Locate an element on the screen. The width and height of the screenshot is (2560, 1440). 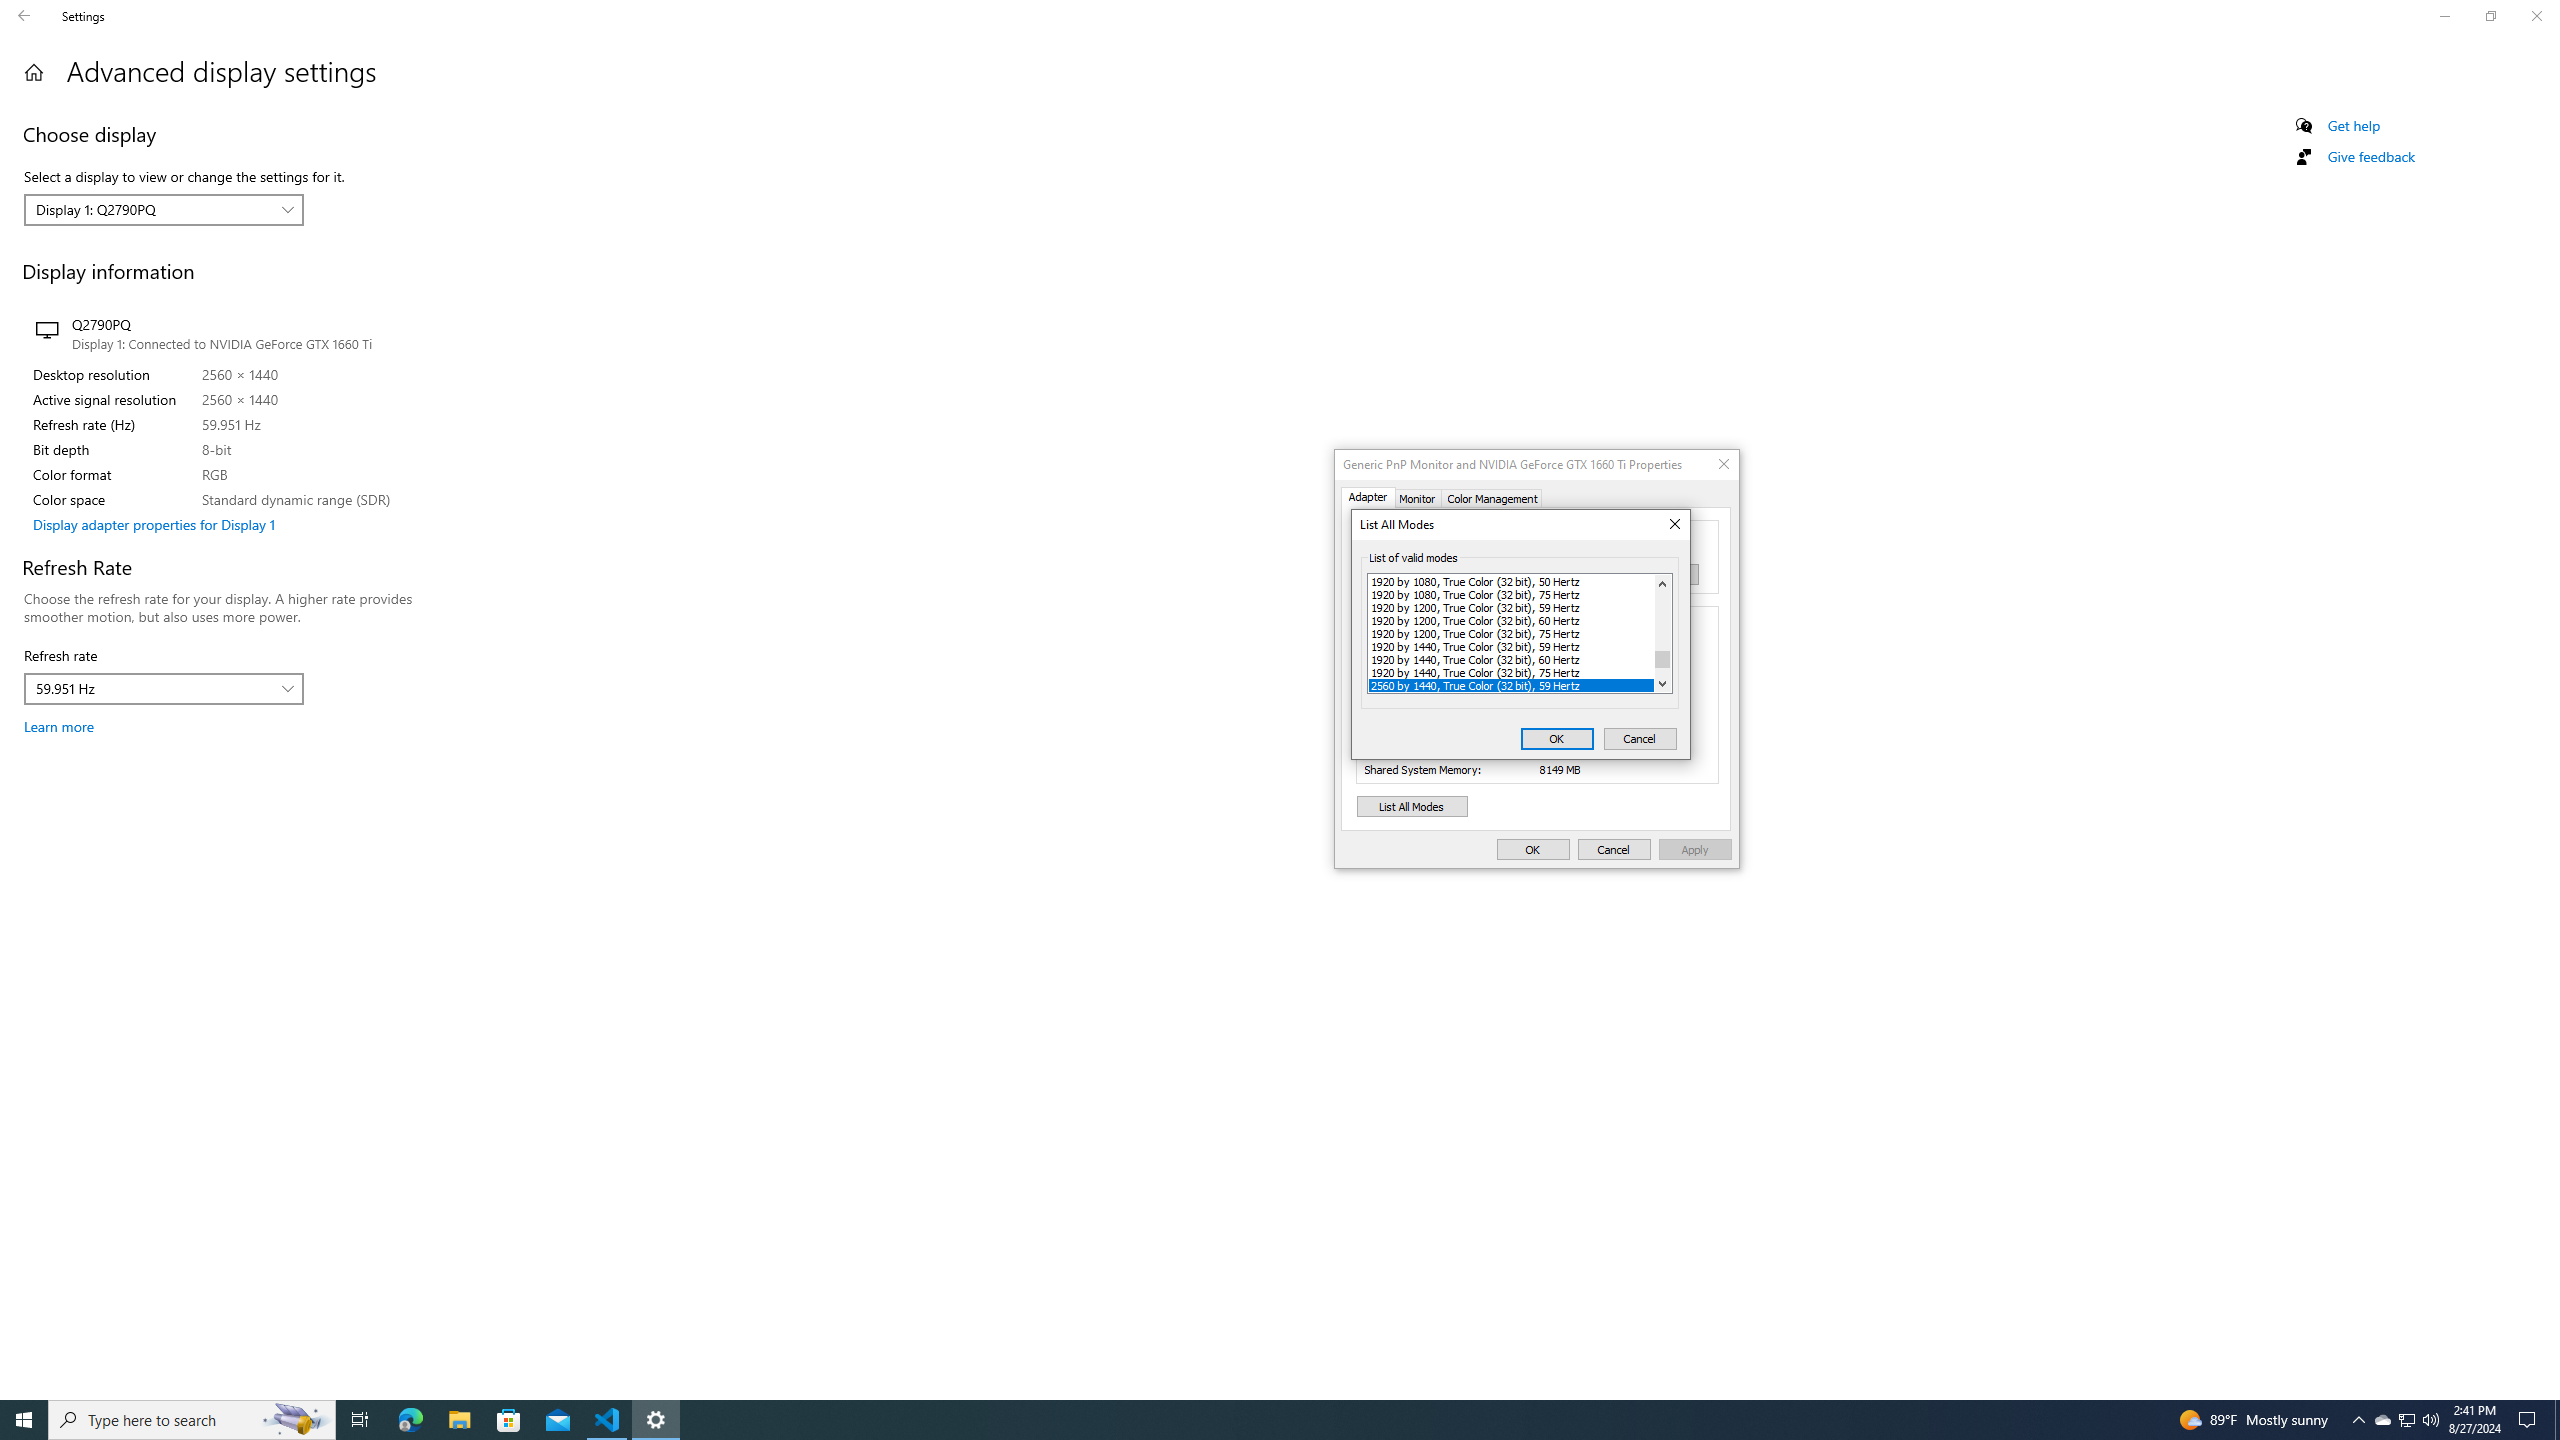
1920 by 1200, True Color (32 bit), 75 Hertz is located at coordinates (1511, 632).